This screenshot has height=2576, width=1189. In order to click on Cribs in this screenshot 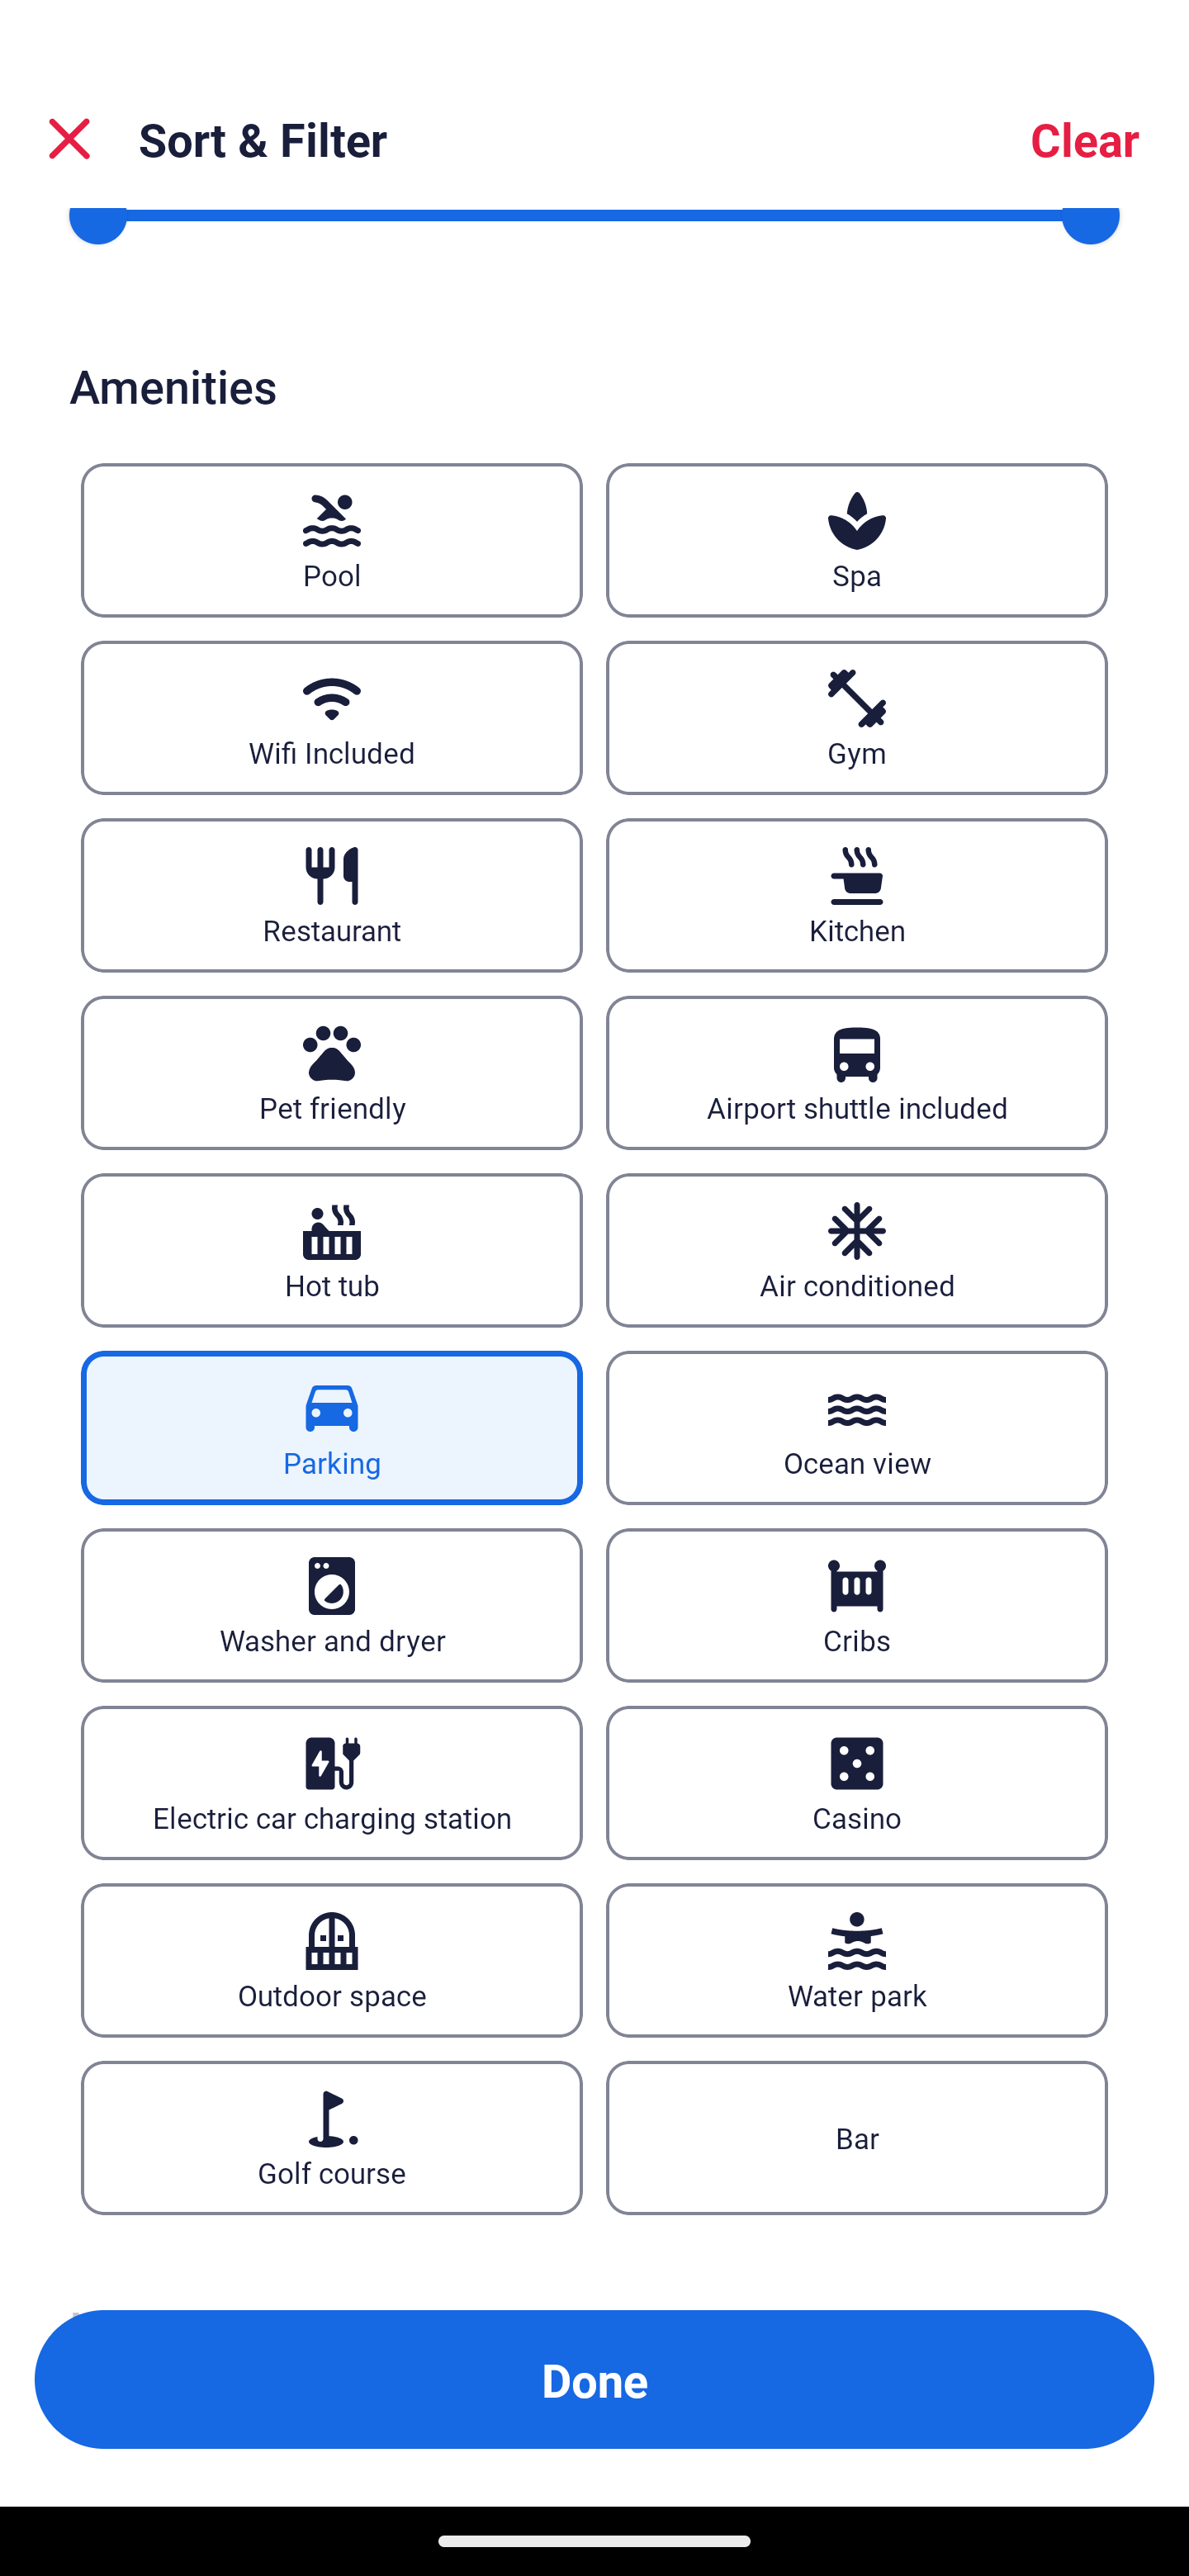, I will do `click(857, 1605)`.